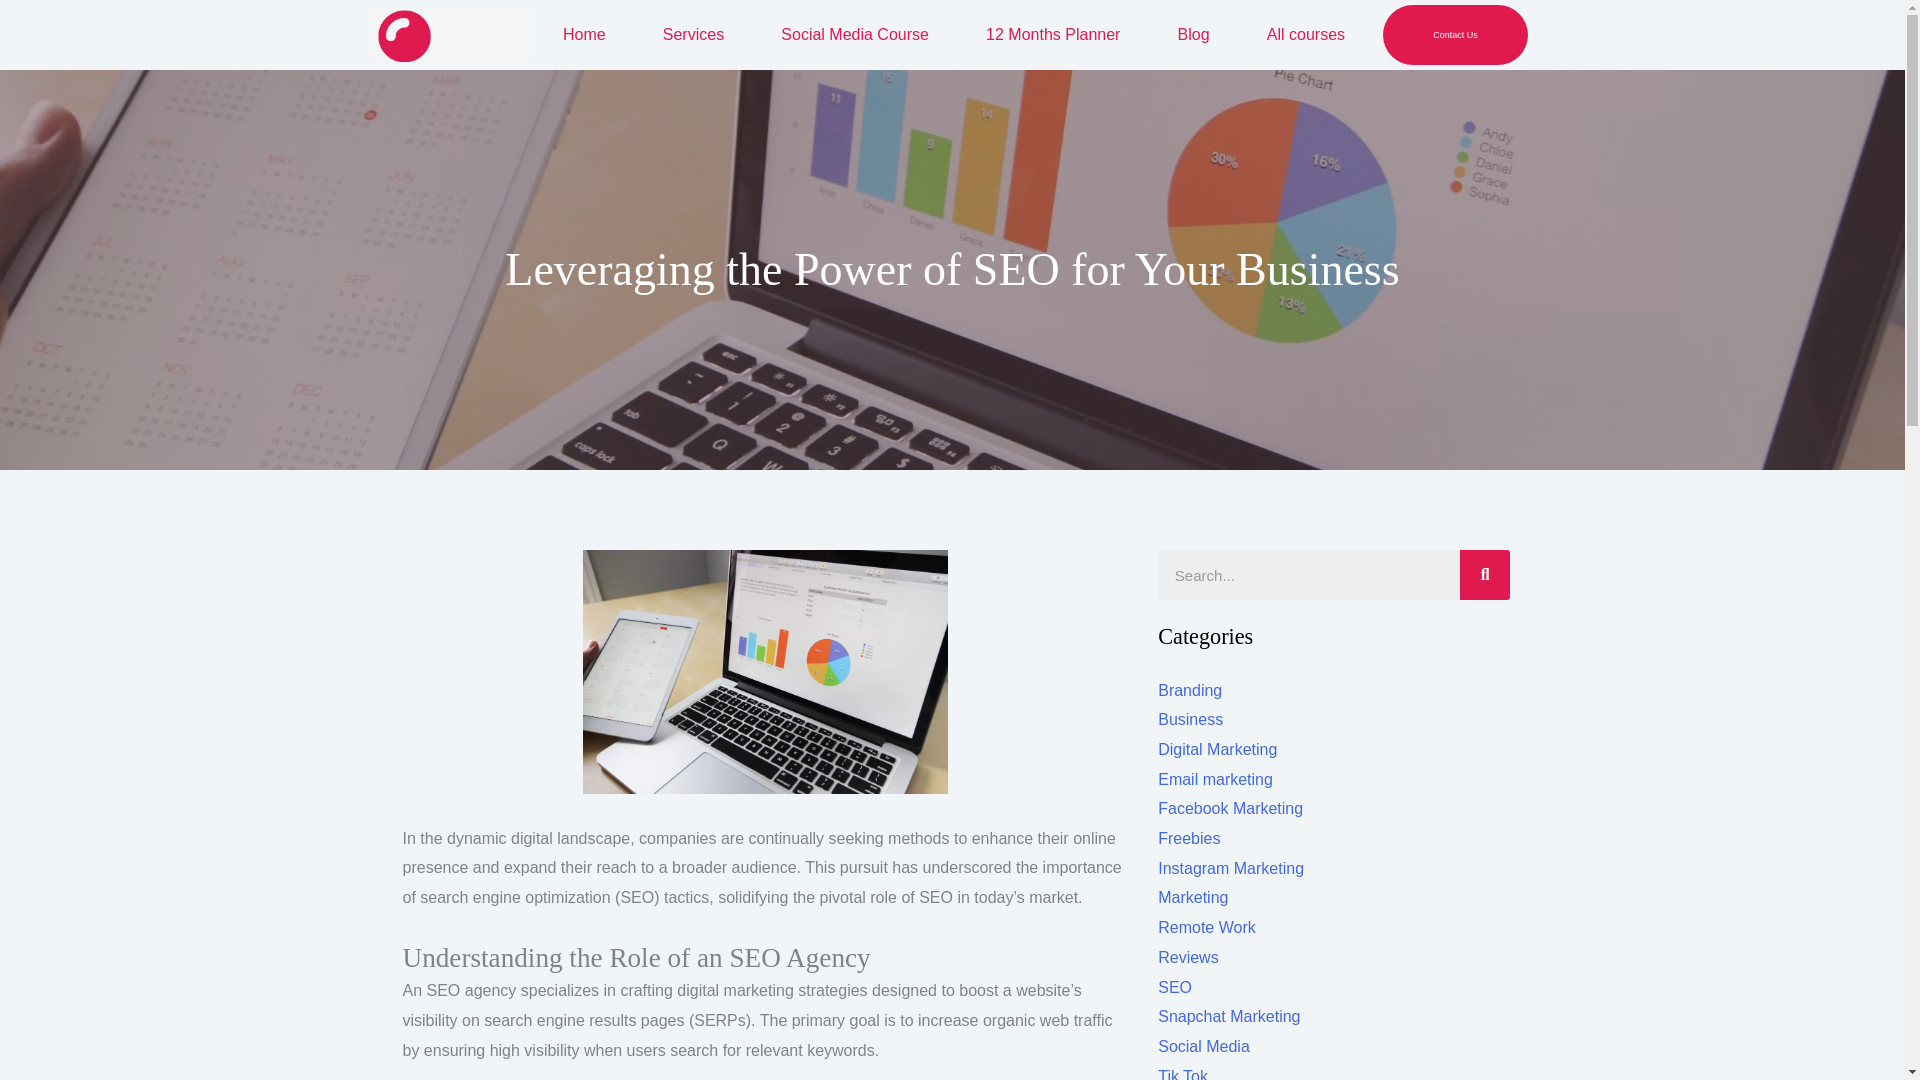 The width and height of the screenshot is (1920, 1080). What do you see at coordinates (692, 34) in the screenshot?
I see `Services` at bounding box center [692, 34].